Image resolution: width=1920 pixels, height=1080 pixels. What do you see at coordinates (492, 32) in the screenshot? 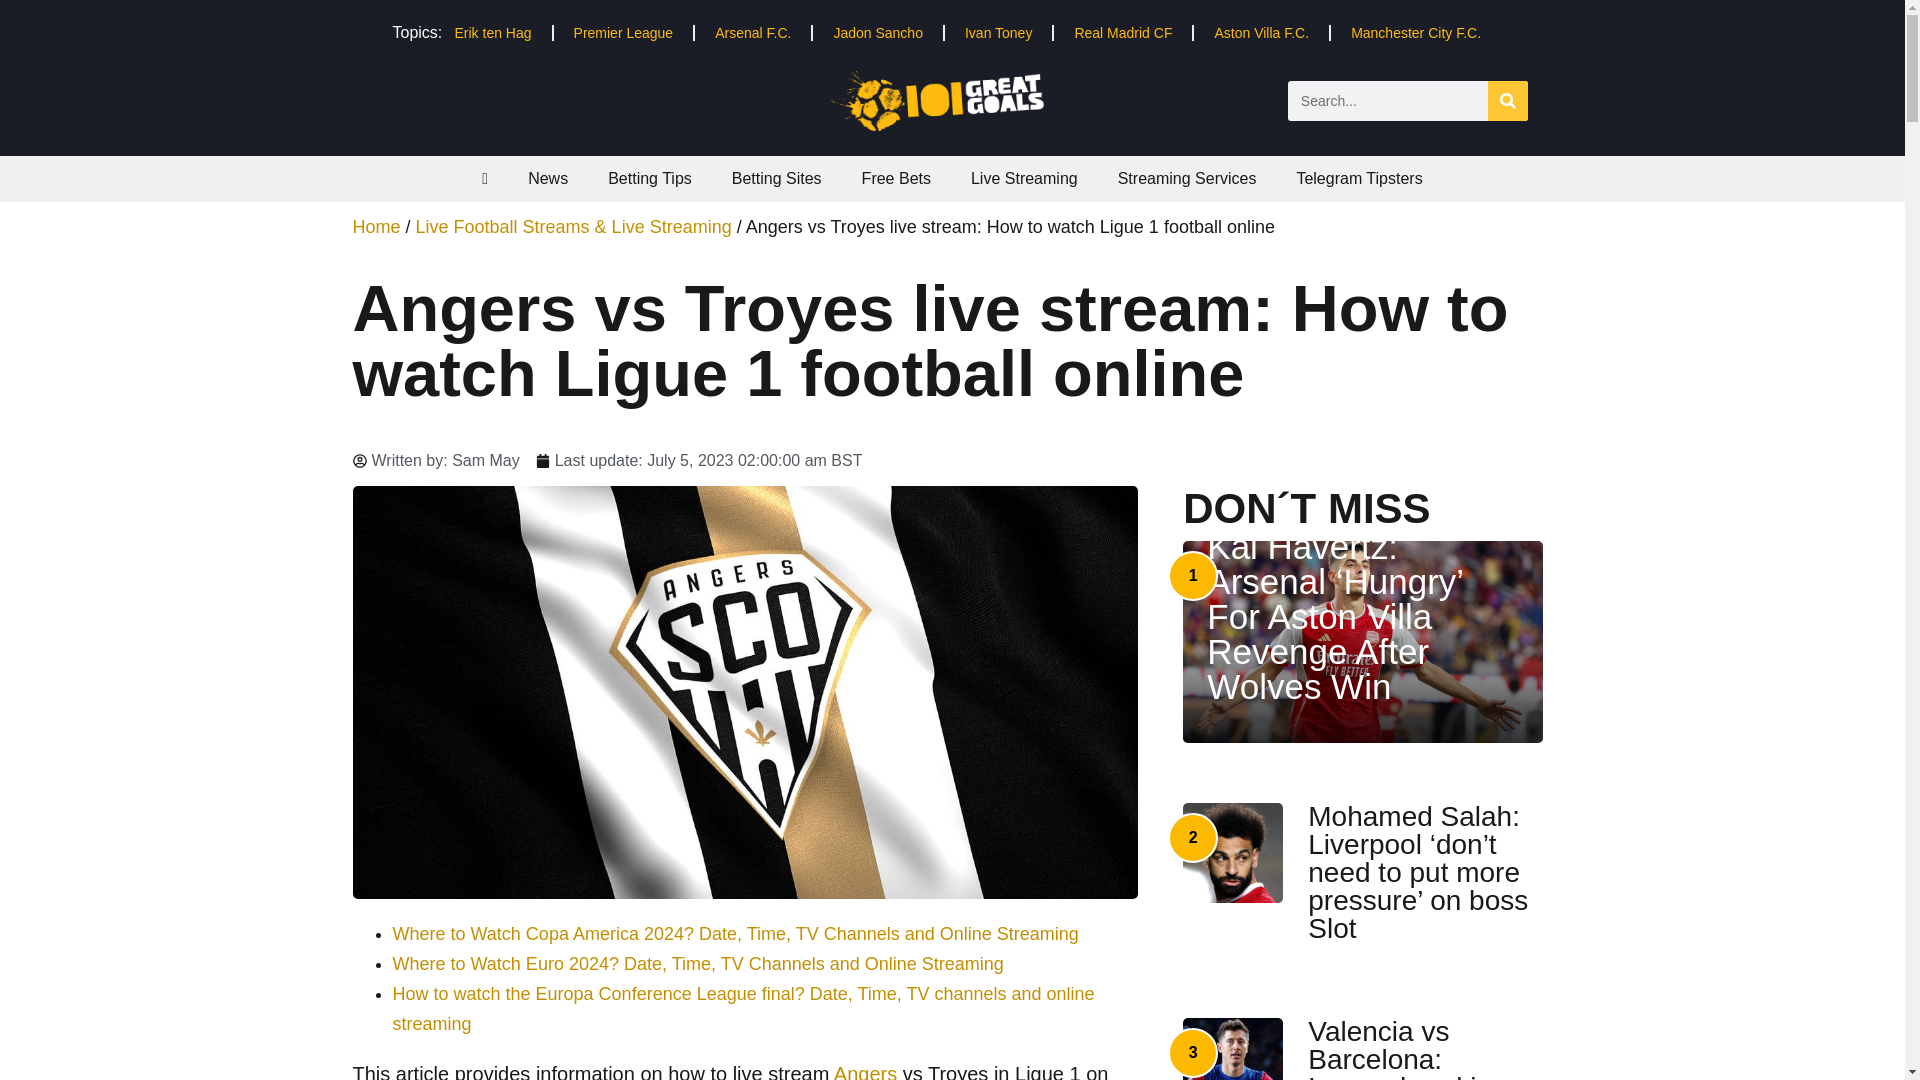
I see `Erik ten Hag` at bounding box center [492, 32].